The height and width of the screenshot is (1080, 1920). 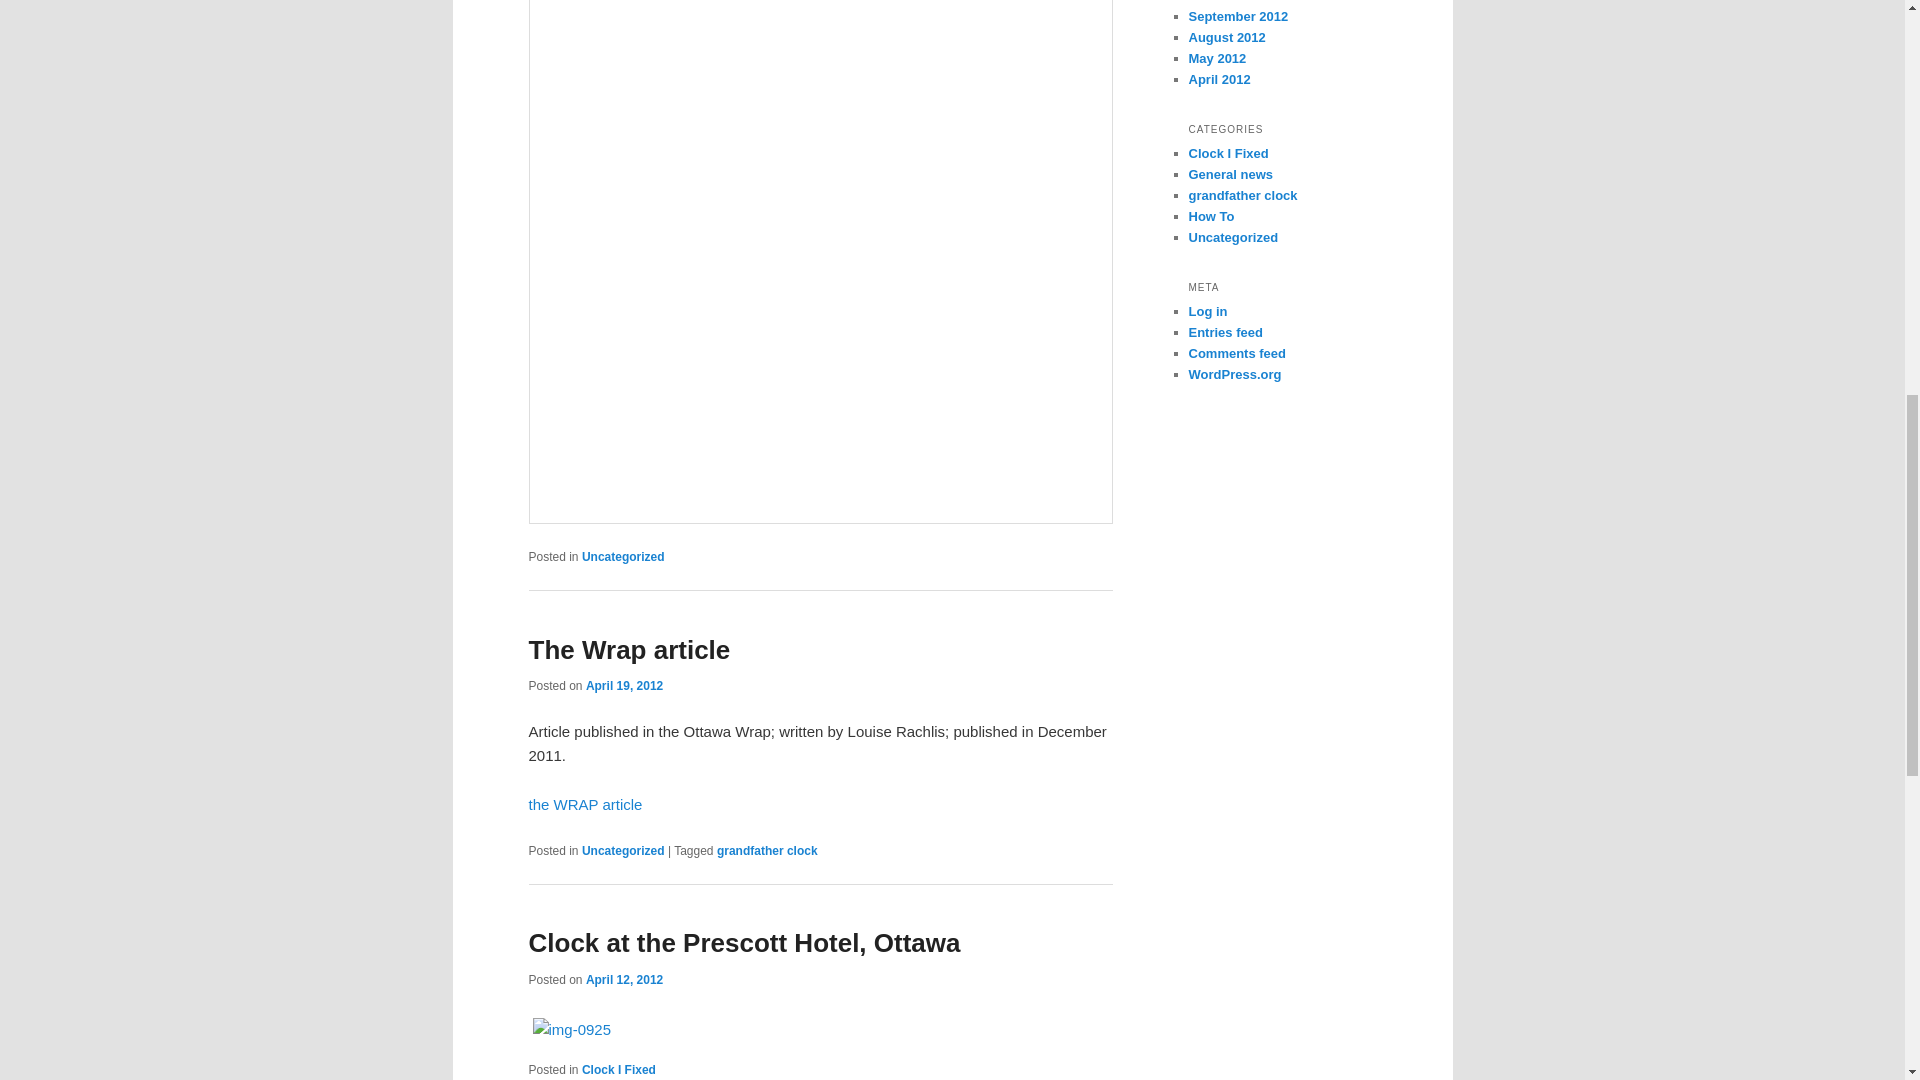 What do you see at coordinates (618, 1069) in the screenshot?
I see `Clock I Fixed` at bounding box center [618, 1069].